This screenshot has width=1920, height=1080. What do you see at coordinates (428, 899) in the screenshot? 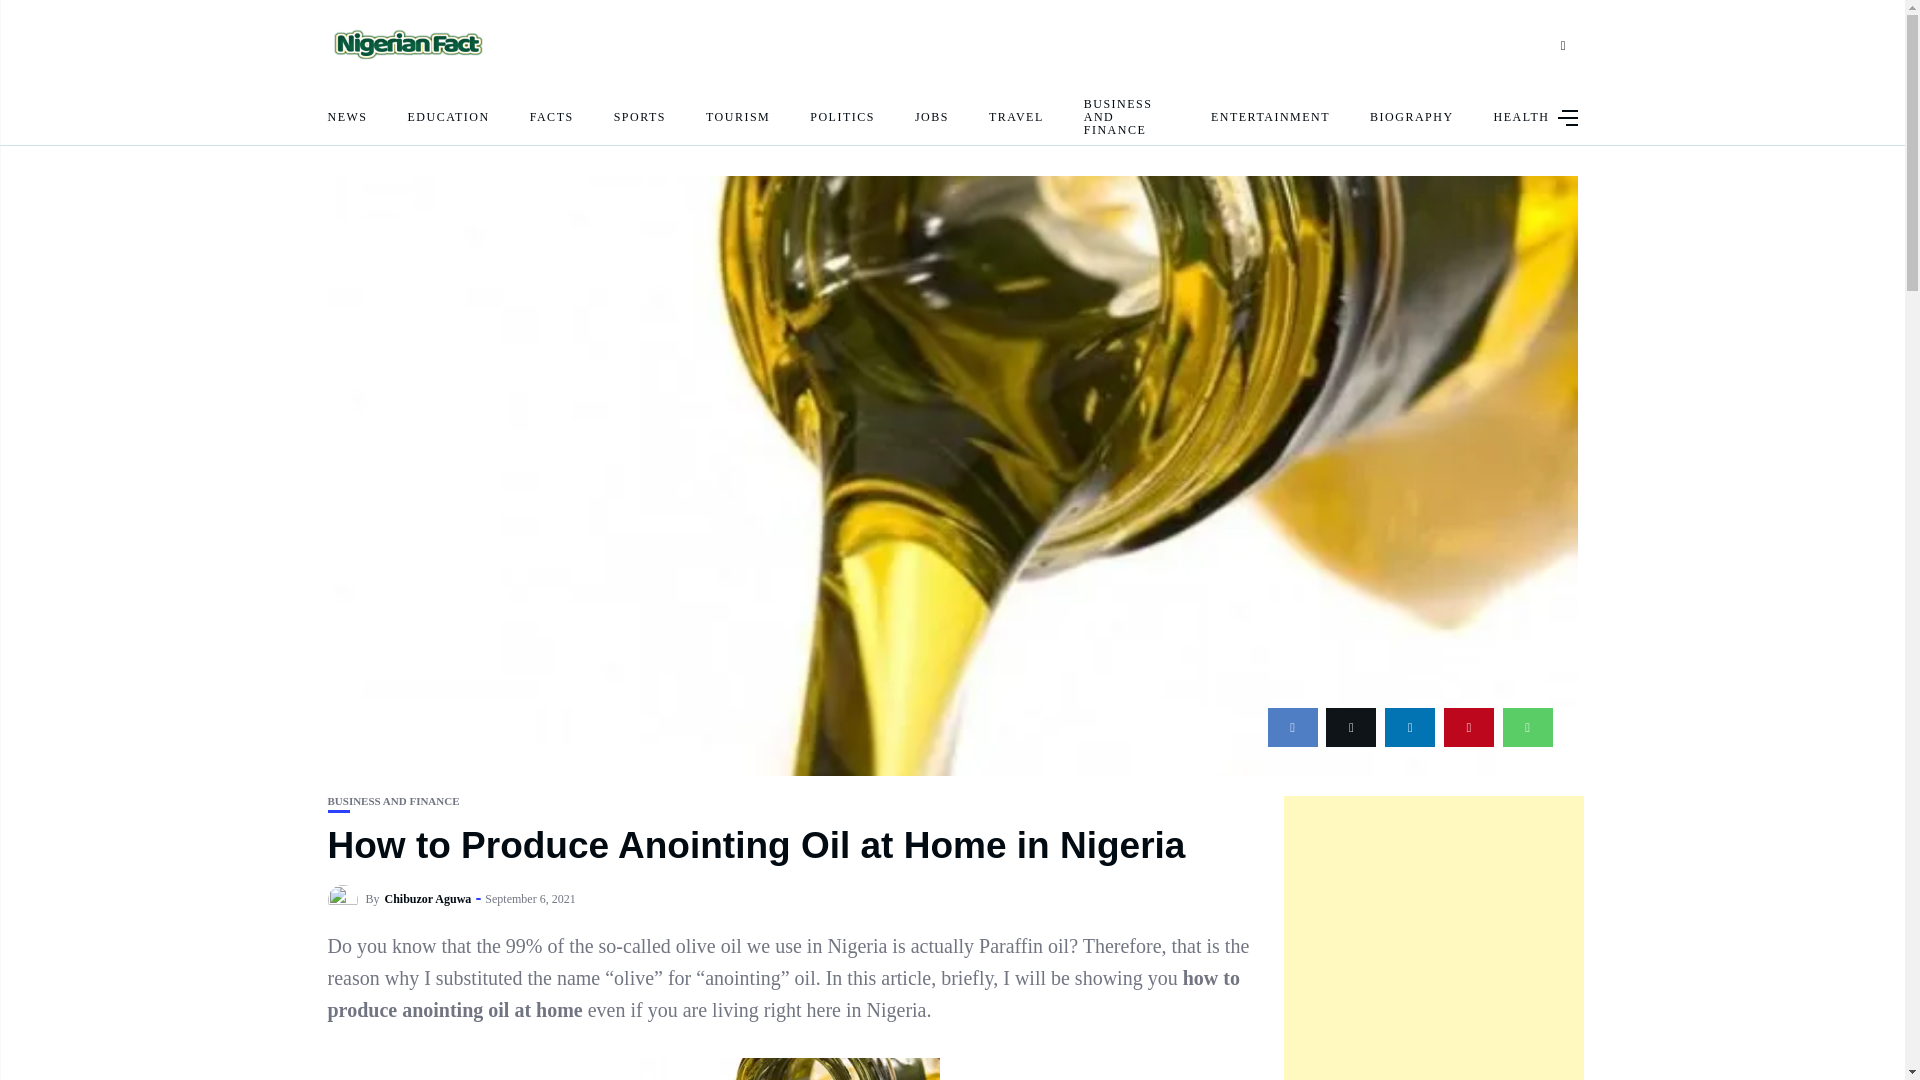
I see `Chibuzor Aguwa` at bounding box center [428, 899].